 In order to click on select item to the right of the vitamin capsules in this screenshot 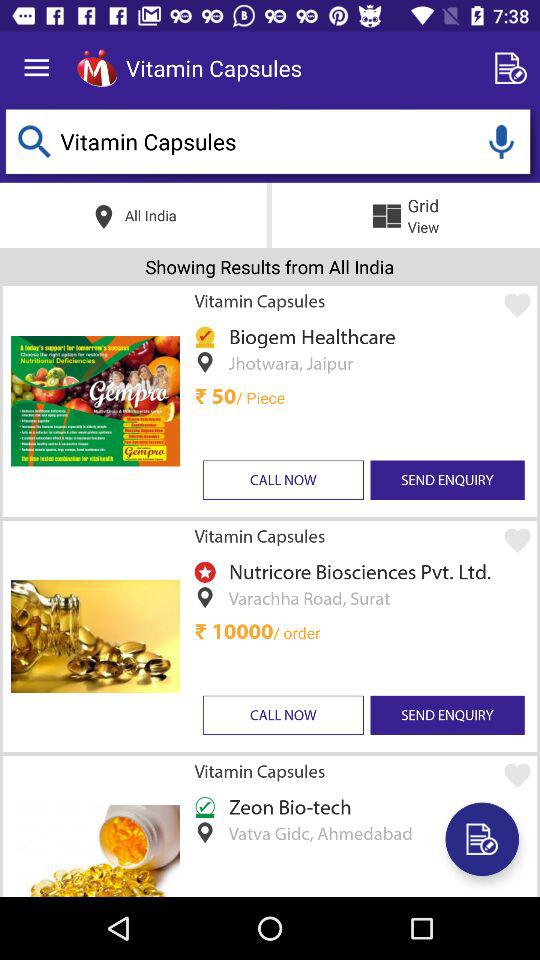, I will do `click(514, 68)`.